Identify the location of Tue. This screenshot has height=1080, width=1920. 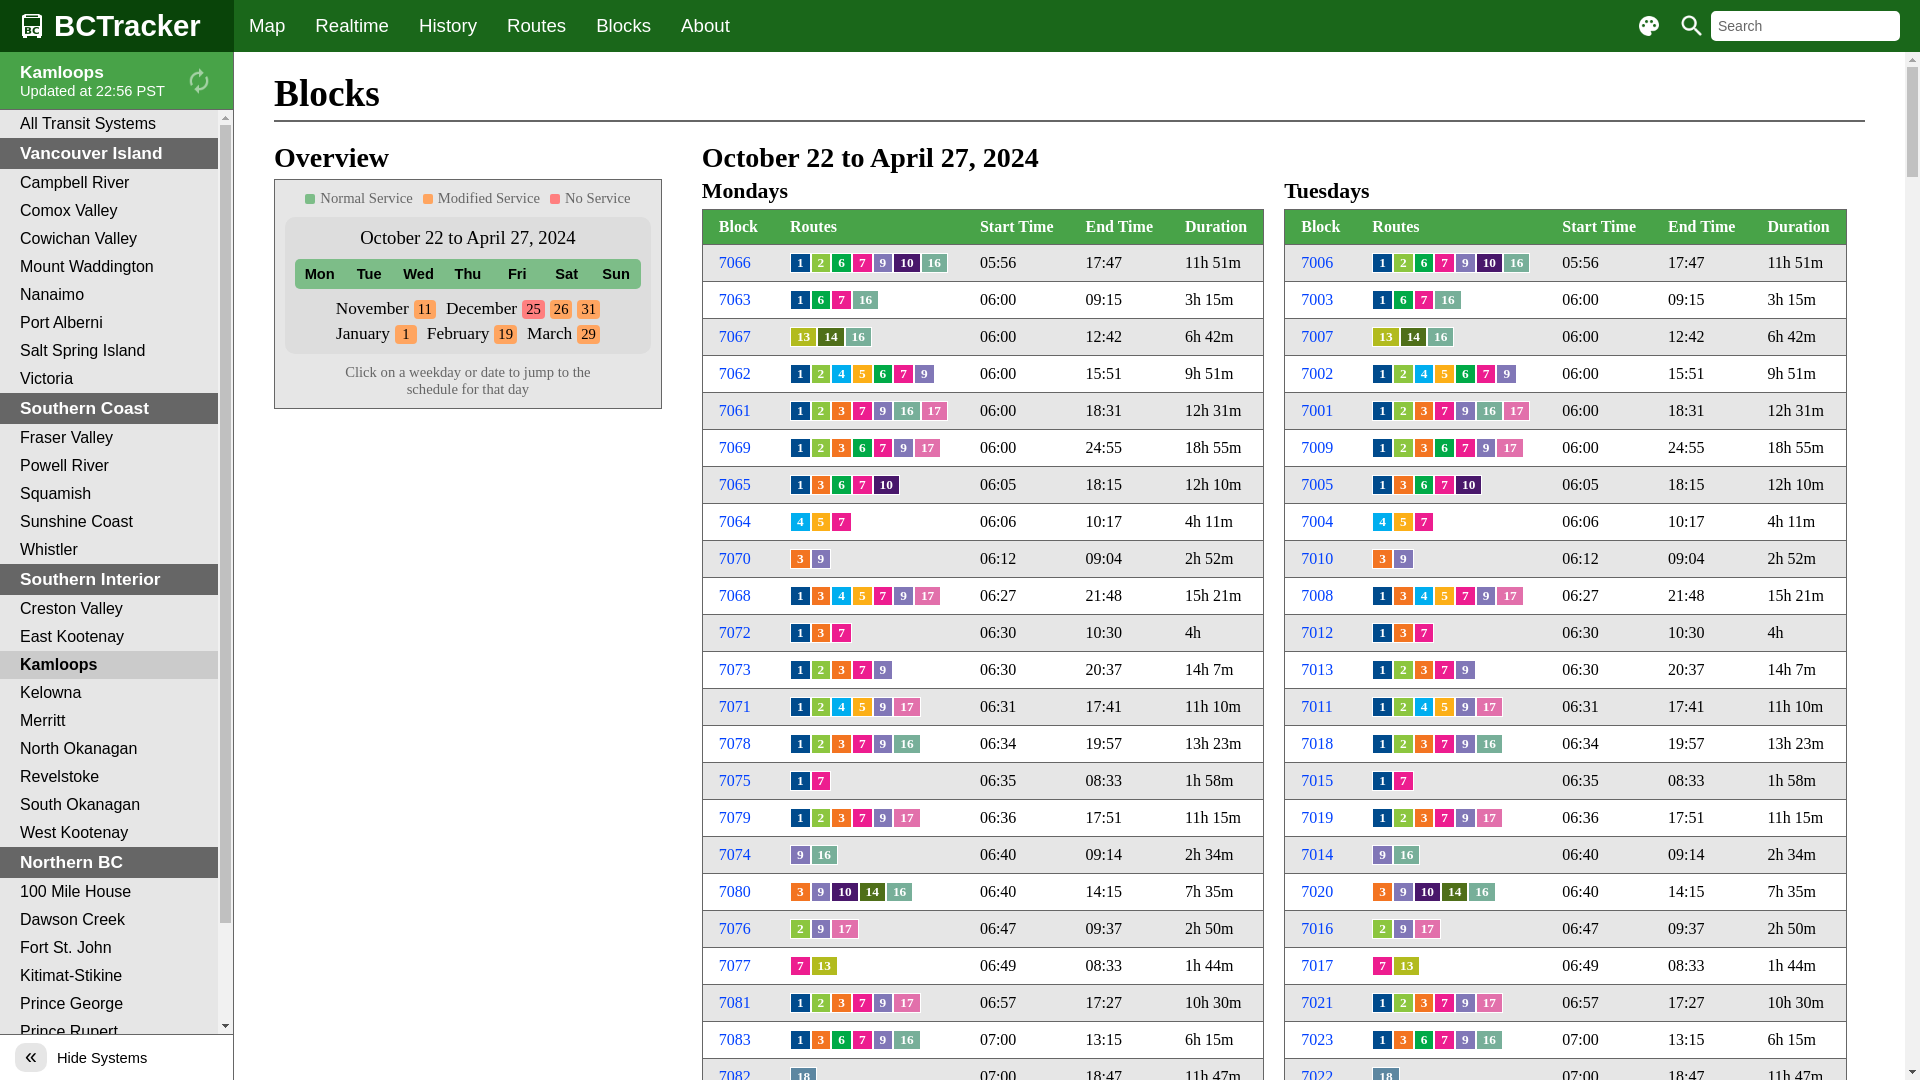
(368, 274).